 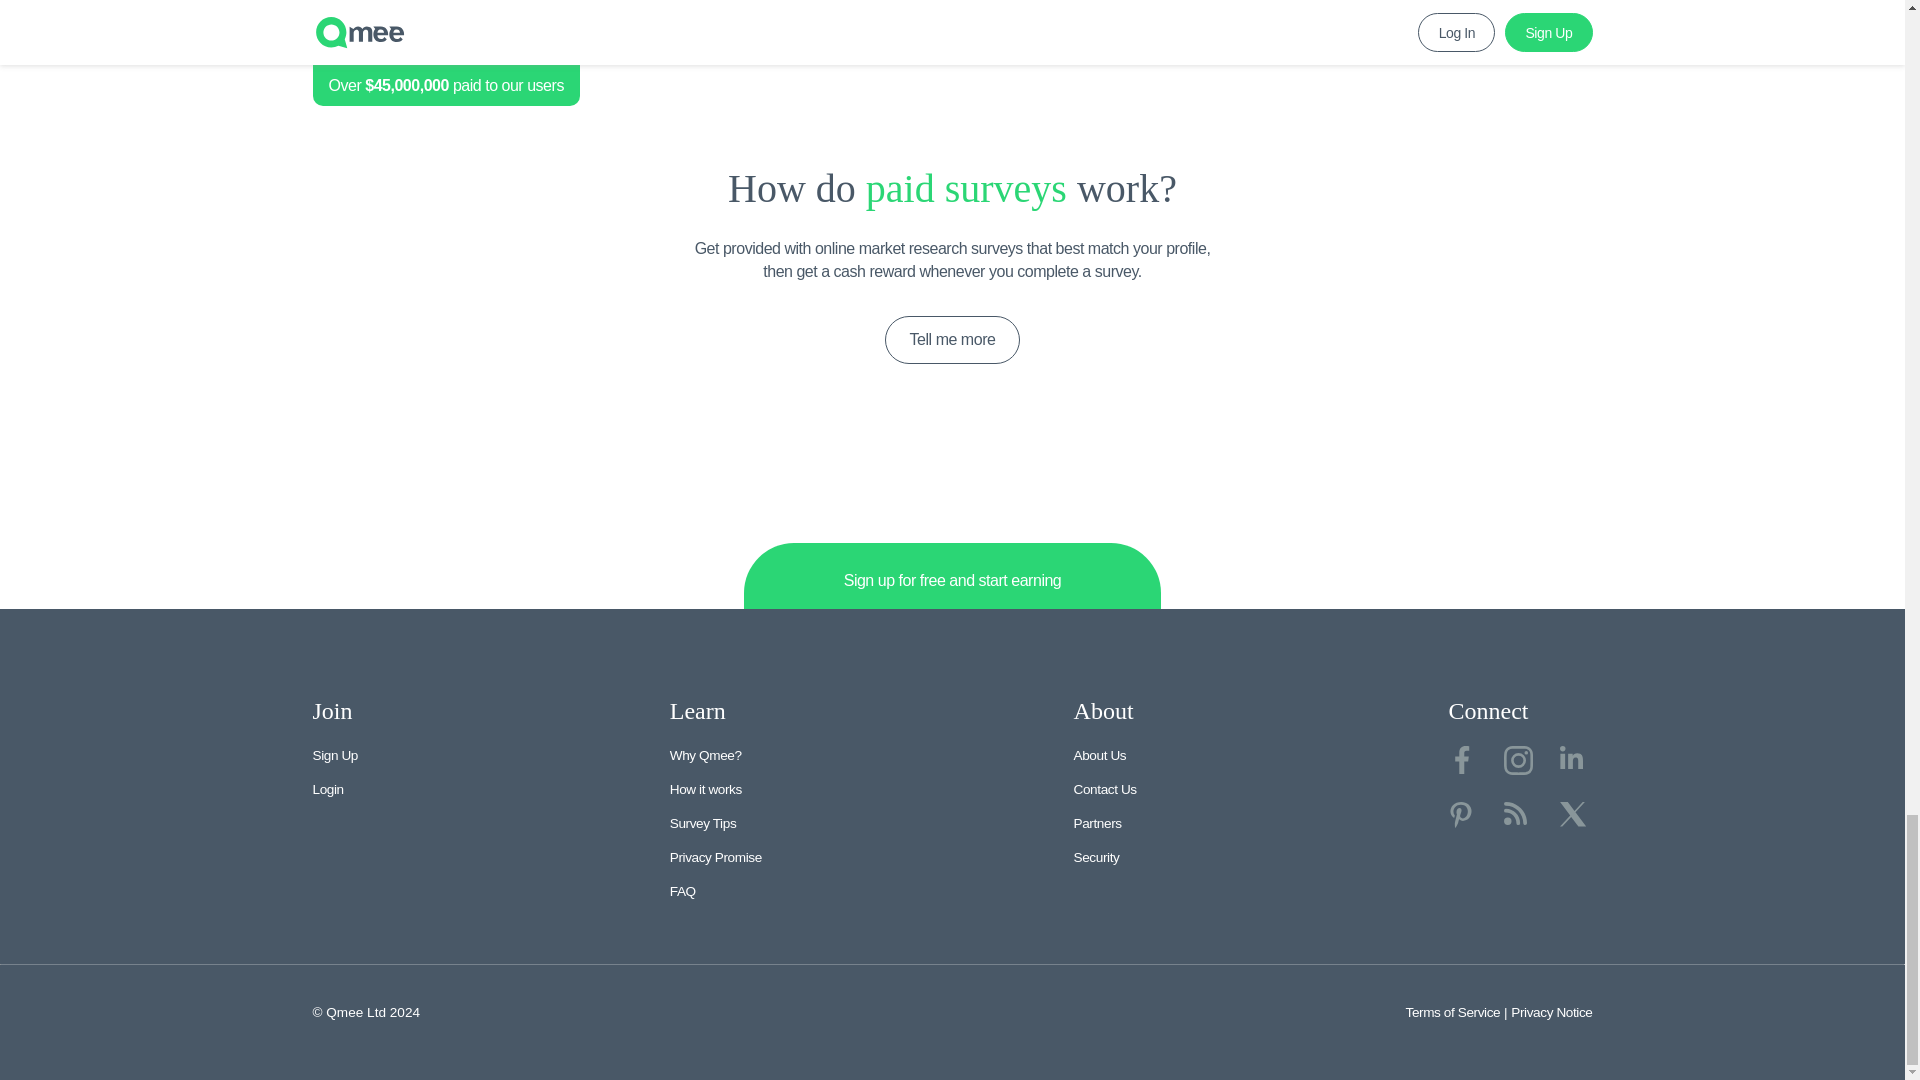 What do you see at coordinates (704, 823) in the screenshot?
I see `Survey Tips` at bounding box center [704, 823].